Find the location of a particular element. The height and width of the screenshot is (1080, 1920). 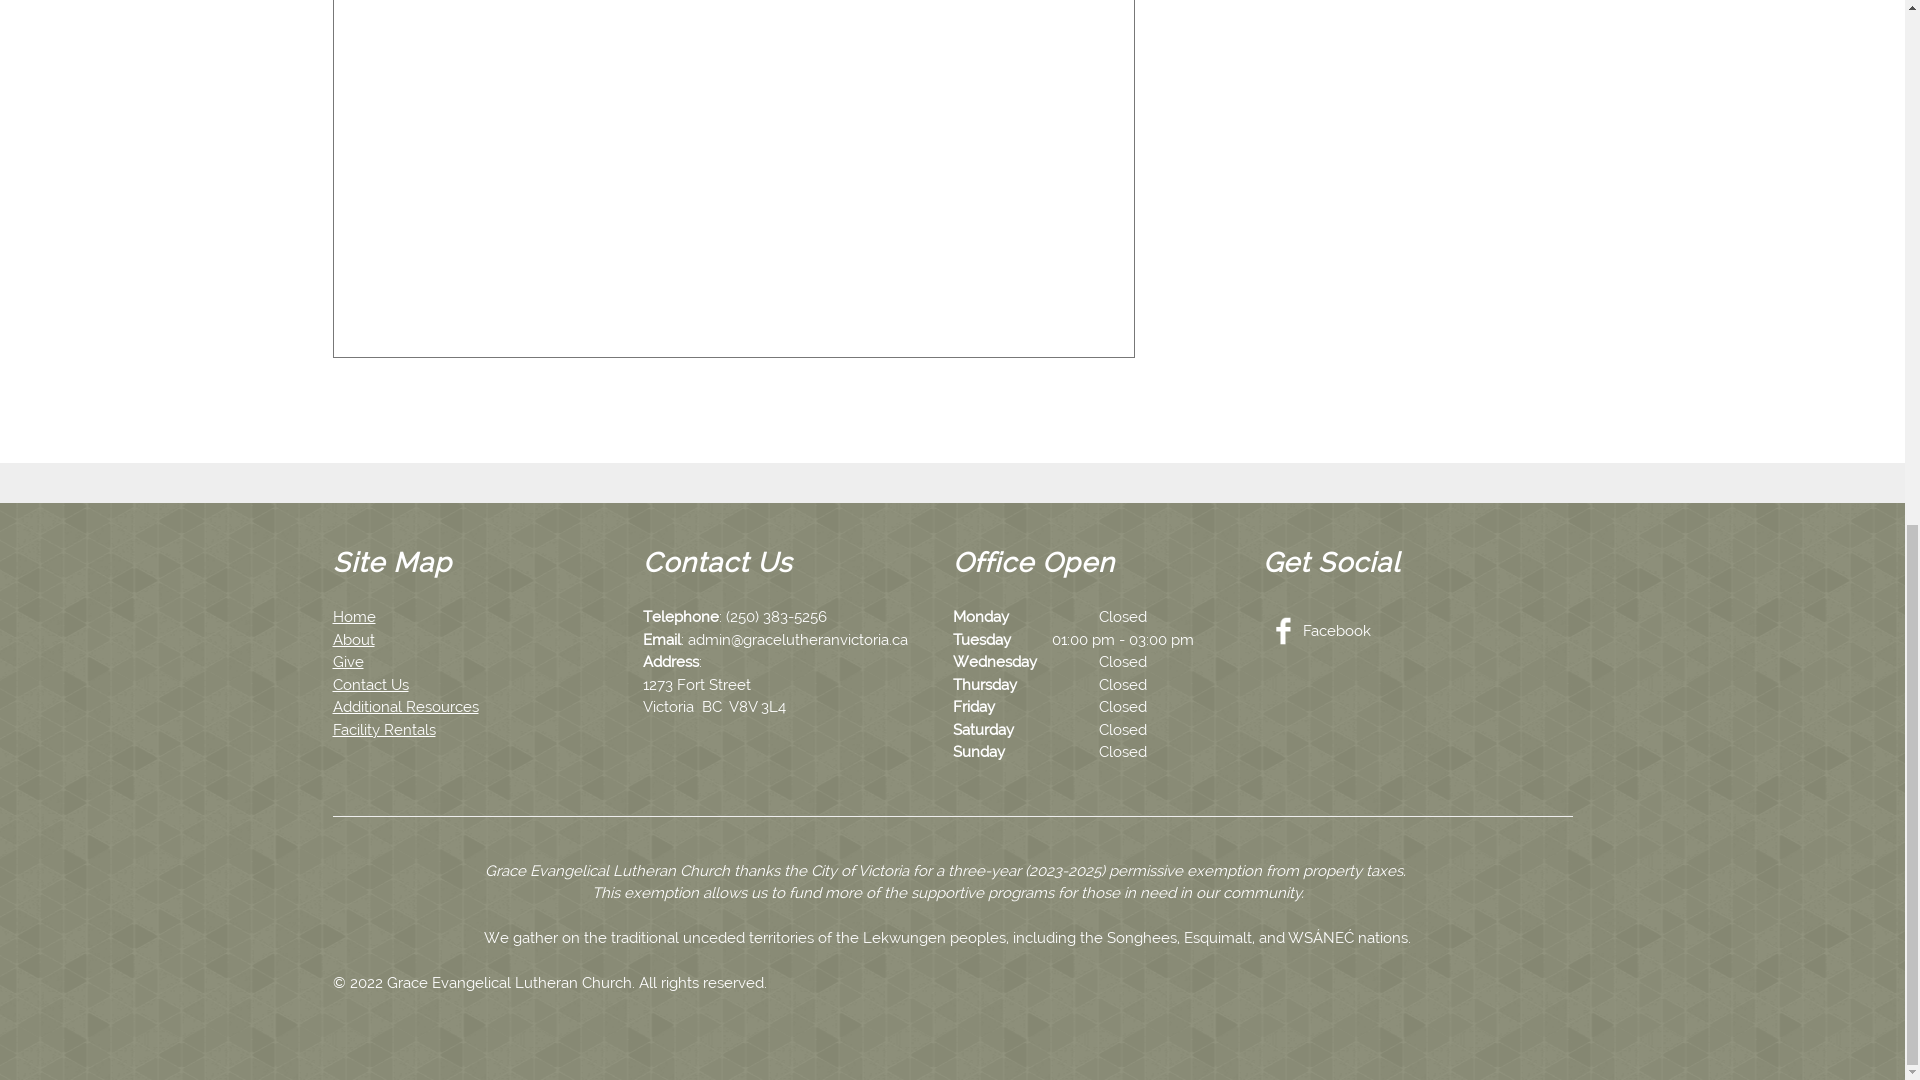

Contact Us is located at coordinates (370, 684).